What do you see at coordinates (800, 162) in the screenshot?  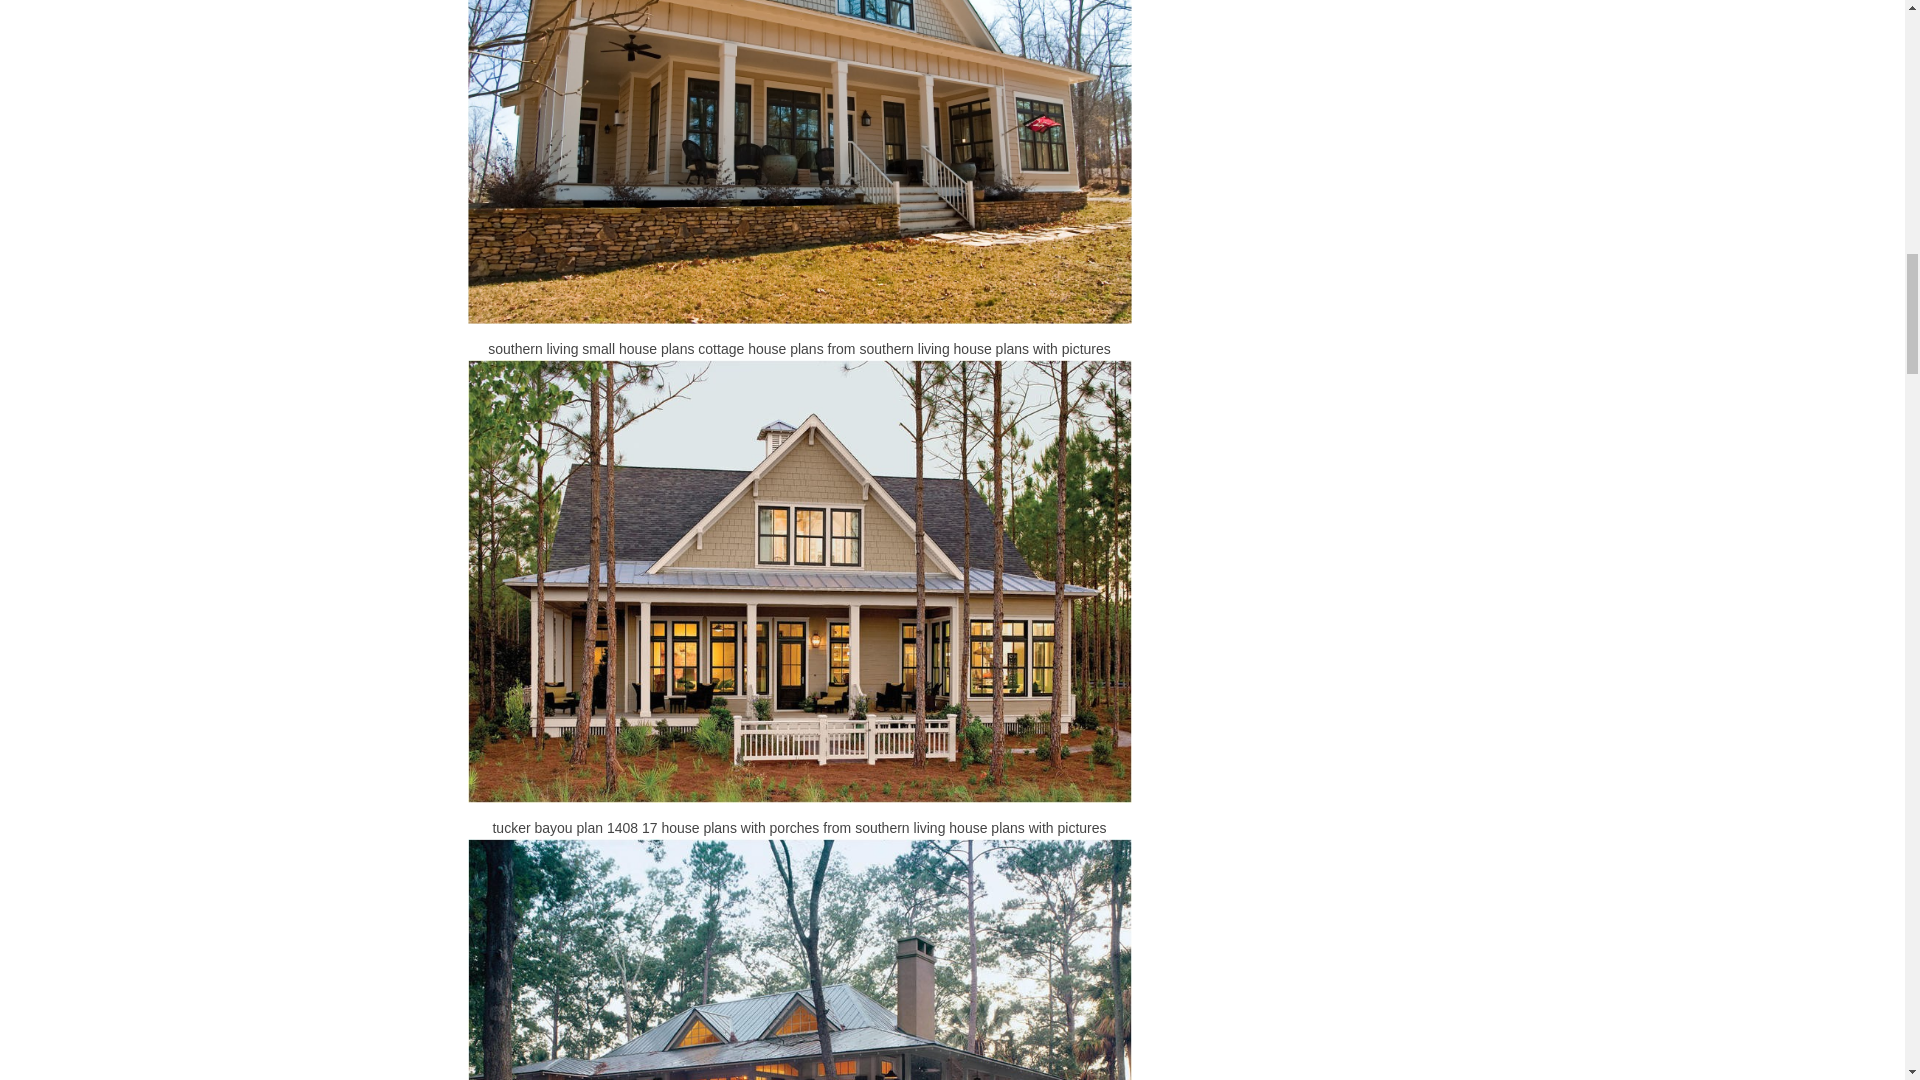 I see `southern living small house plans cottage house plans` at bounding box center [800, 162].